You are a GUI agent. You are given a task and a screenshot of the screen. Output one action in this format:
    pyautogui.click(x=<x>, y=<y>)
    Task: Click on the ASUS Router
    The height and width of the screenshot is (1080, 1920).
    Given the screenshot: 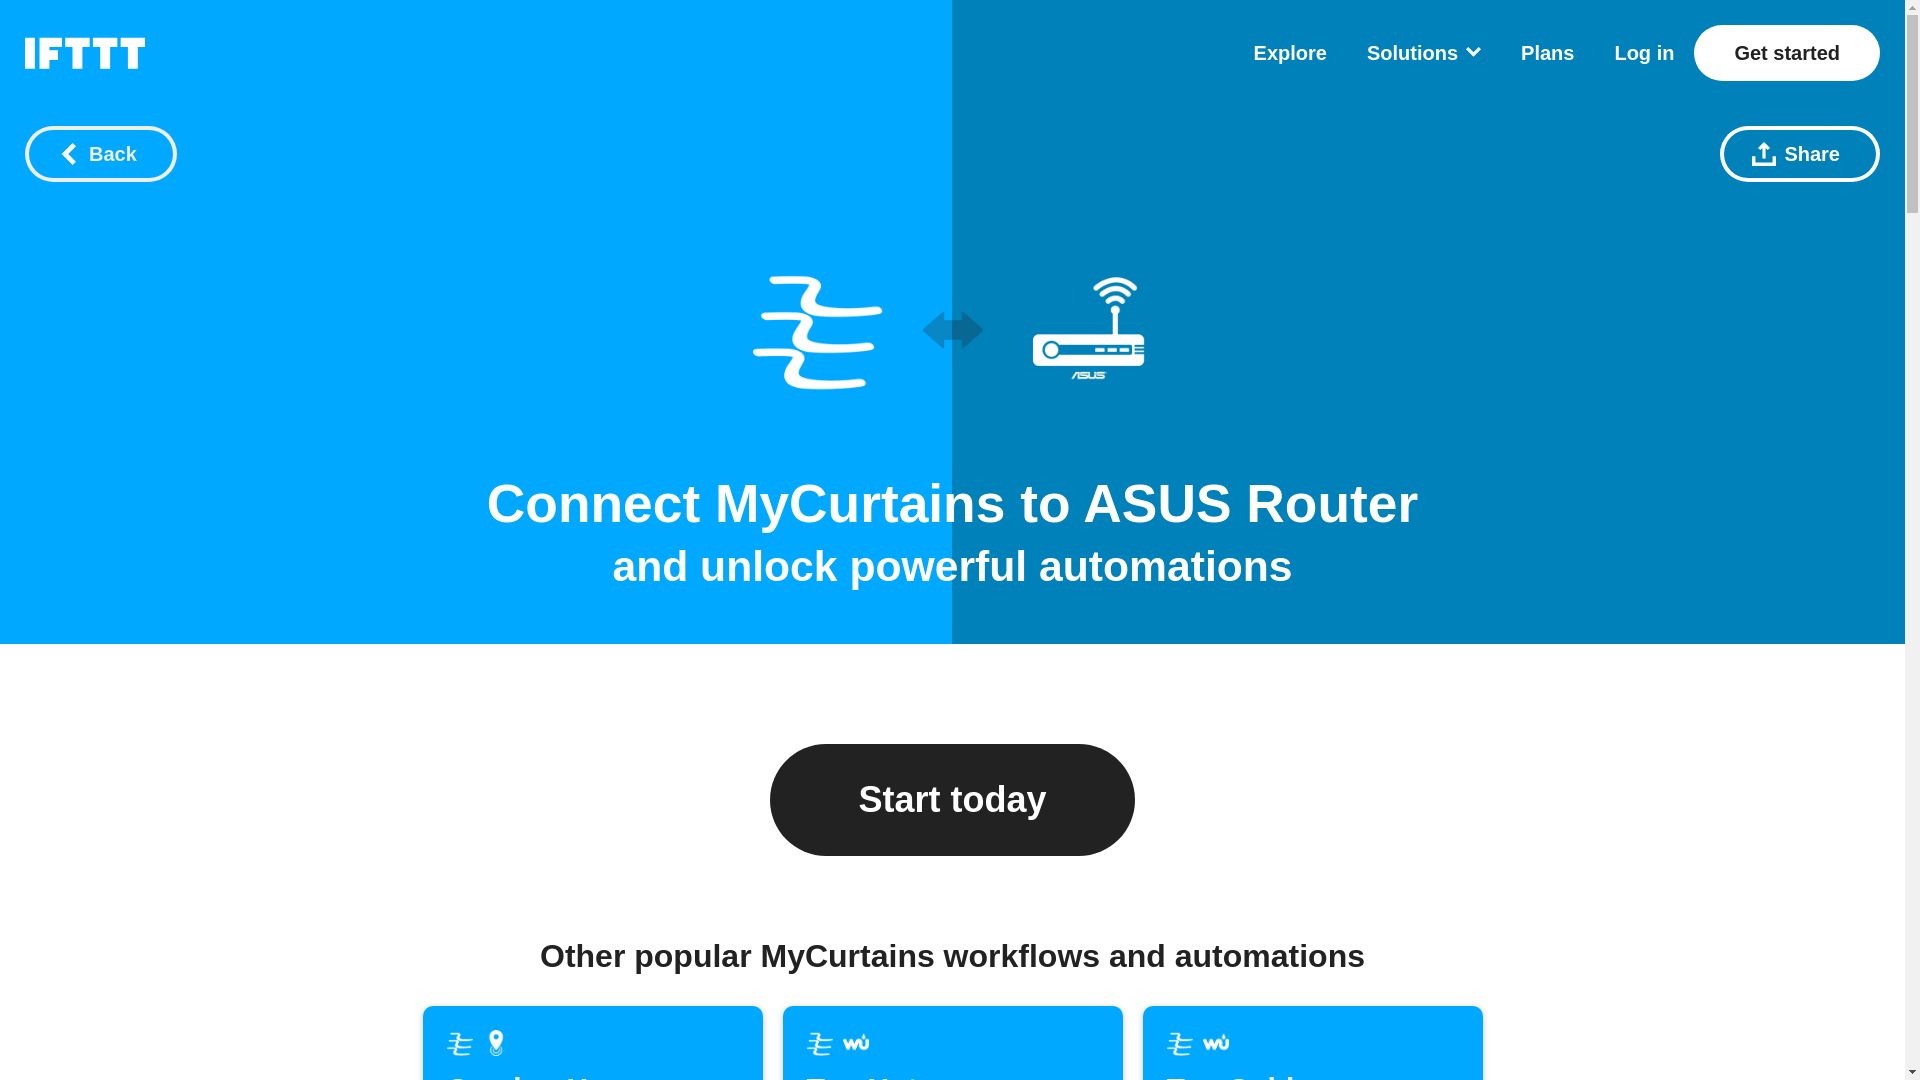 What is the action you would take?
    pyautogui.click(x=951, y=1042)
    